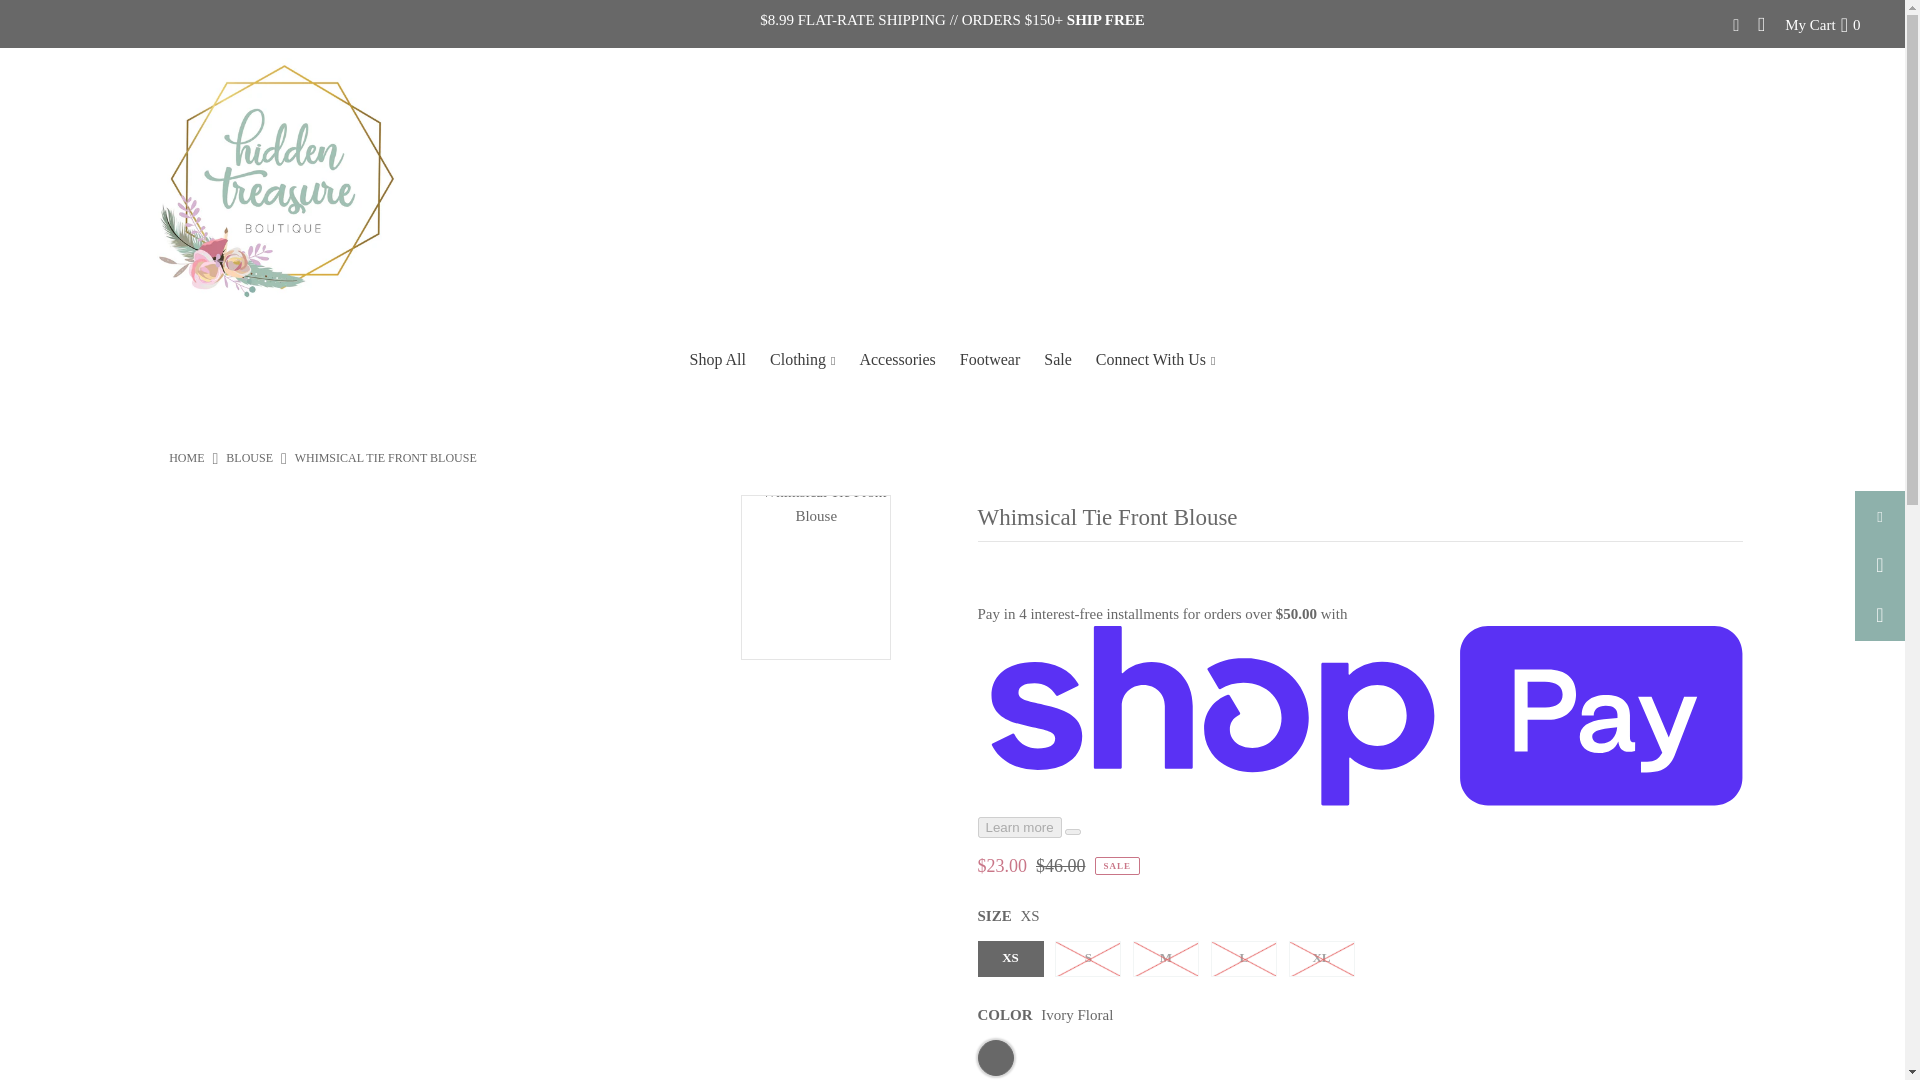 Image resolution: width=1920 pixels, height=1080 pixels. I want to click on Shop All, so click(718, 360).